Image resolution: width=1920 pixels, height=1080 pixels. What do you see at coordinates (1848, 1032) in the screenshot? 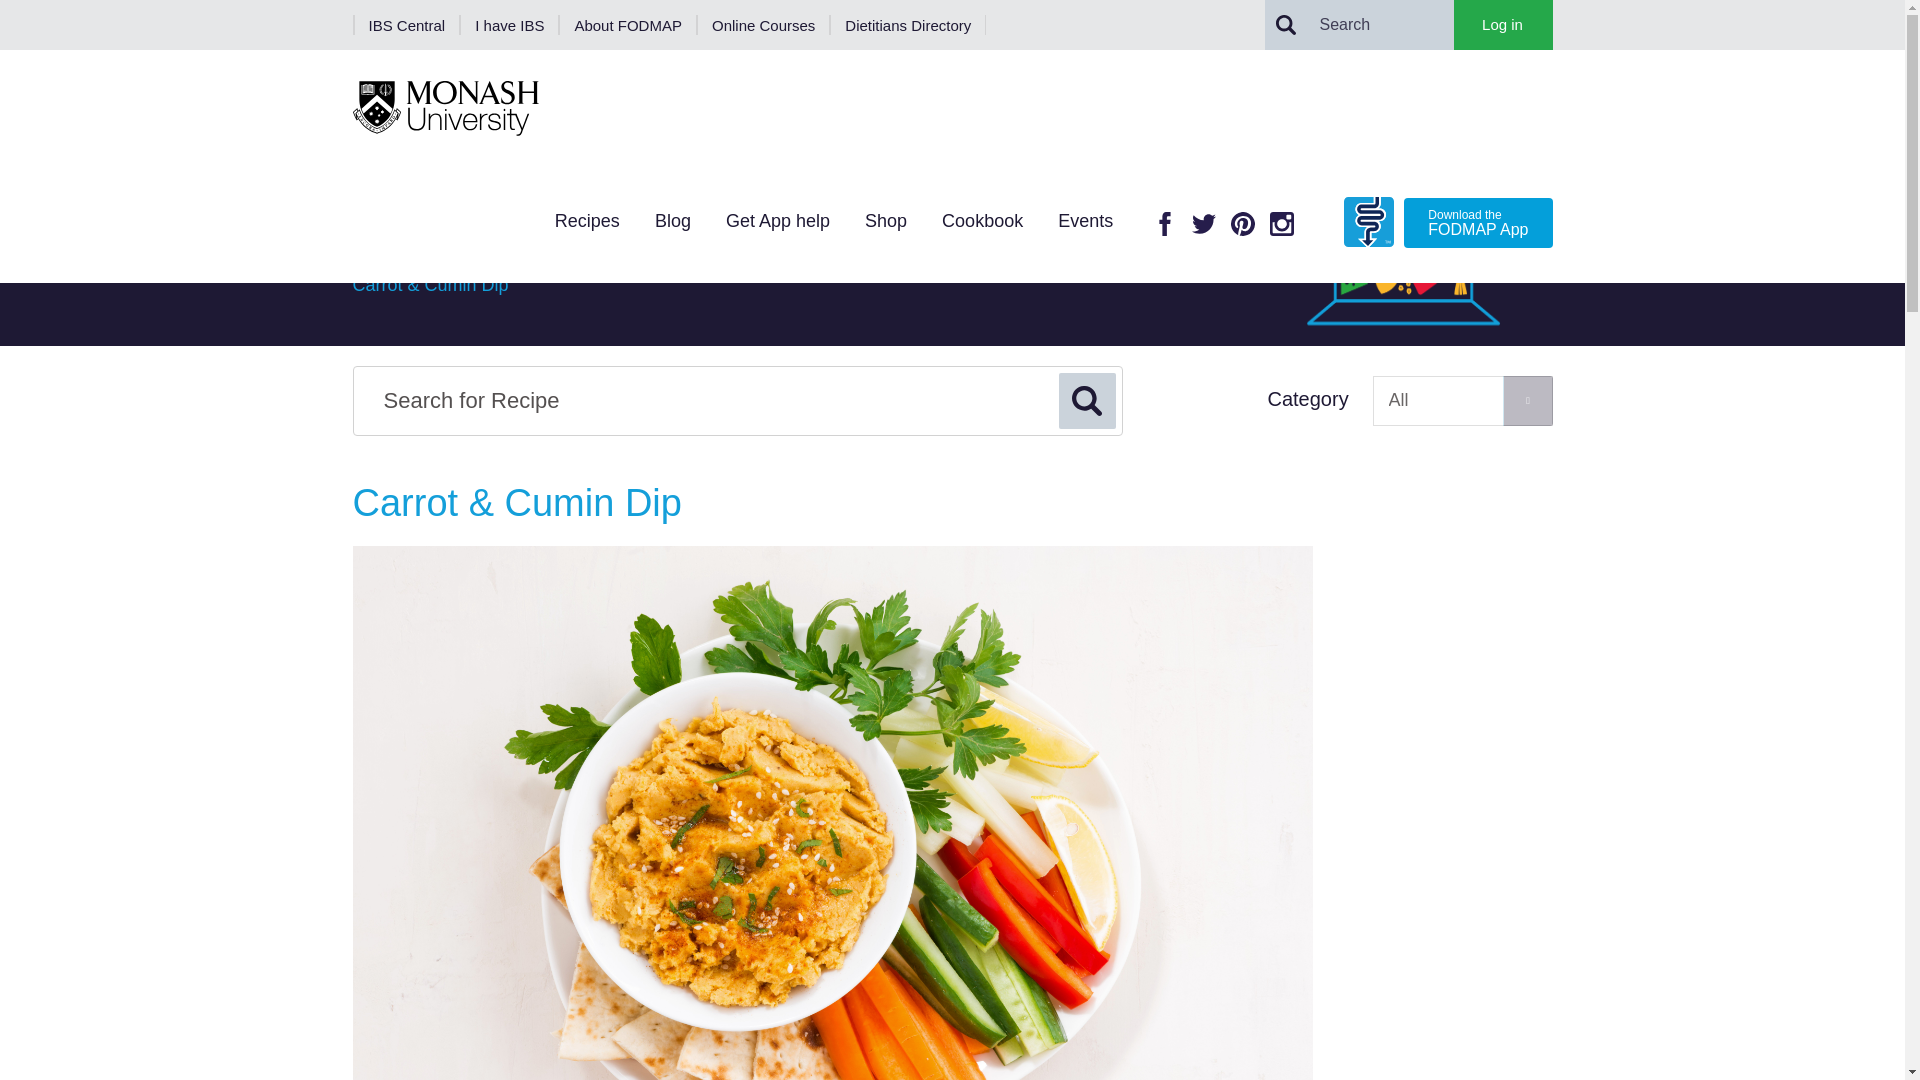
I see `Live chat` at bounding box center [1848, 1032].